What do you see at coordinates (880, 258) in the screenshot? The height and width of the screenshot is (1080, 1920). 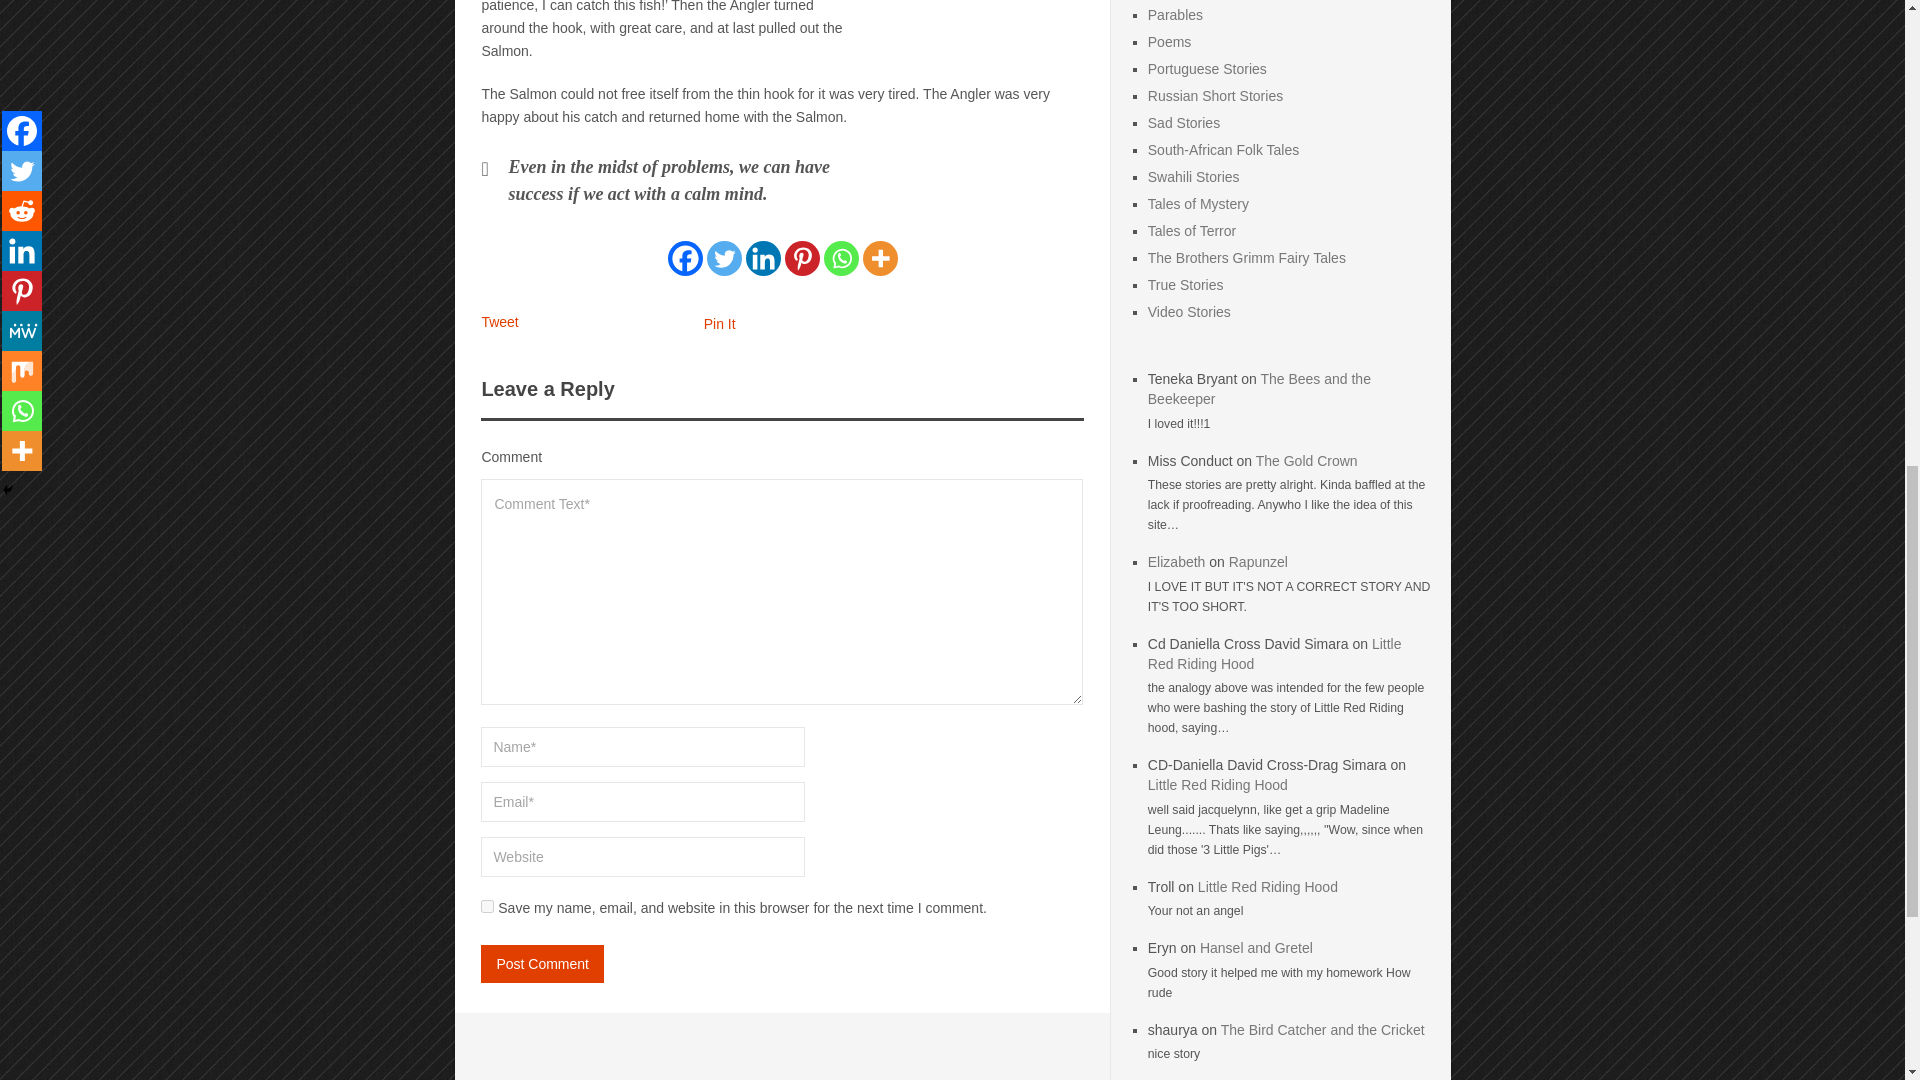 I see `More` at bounding box center [880, 258].